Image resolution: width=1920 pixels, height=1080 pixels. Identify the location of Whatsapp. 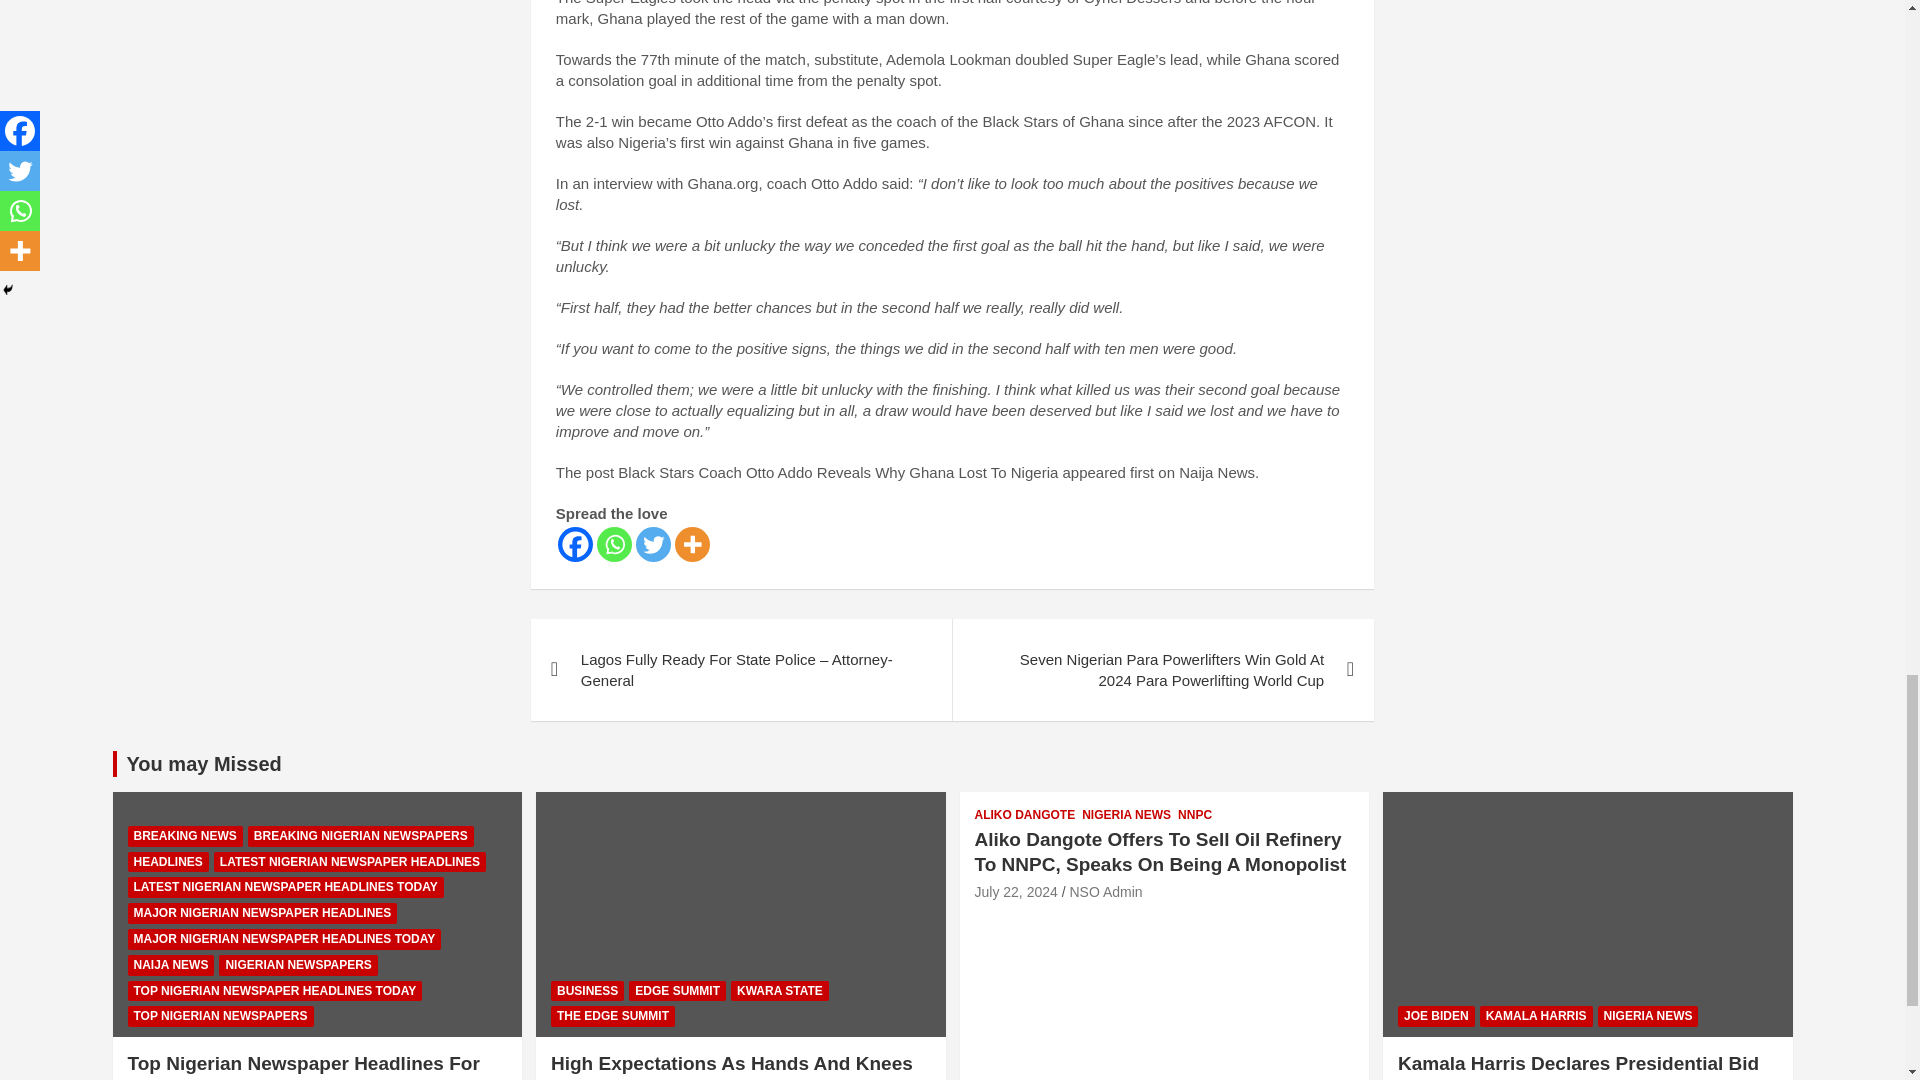
(614, 544).